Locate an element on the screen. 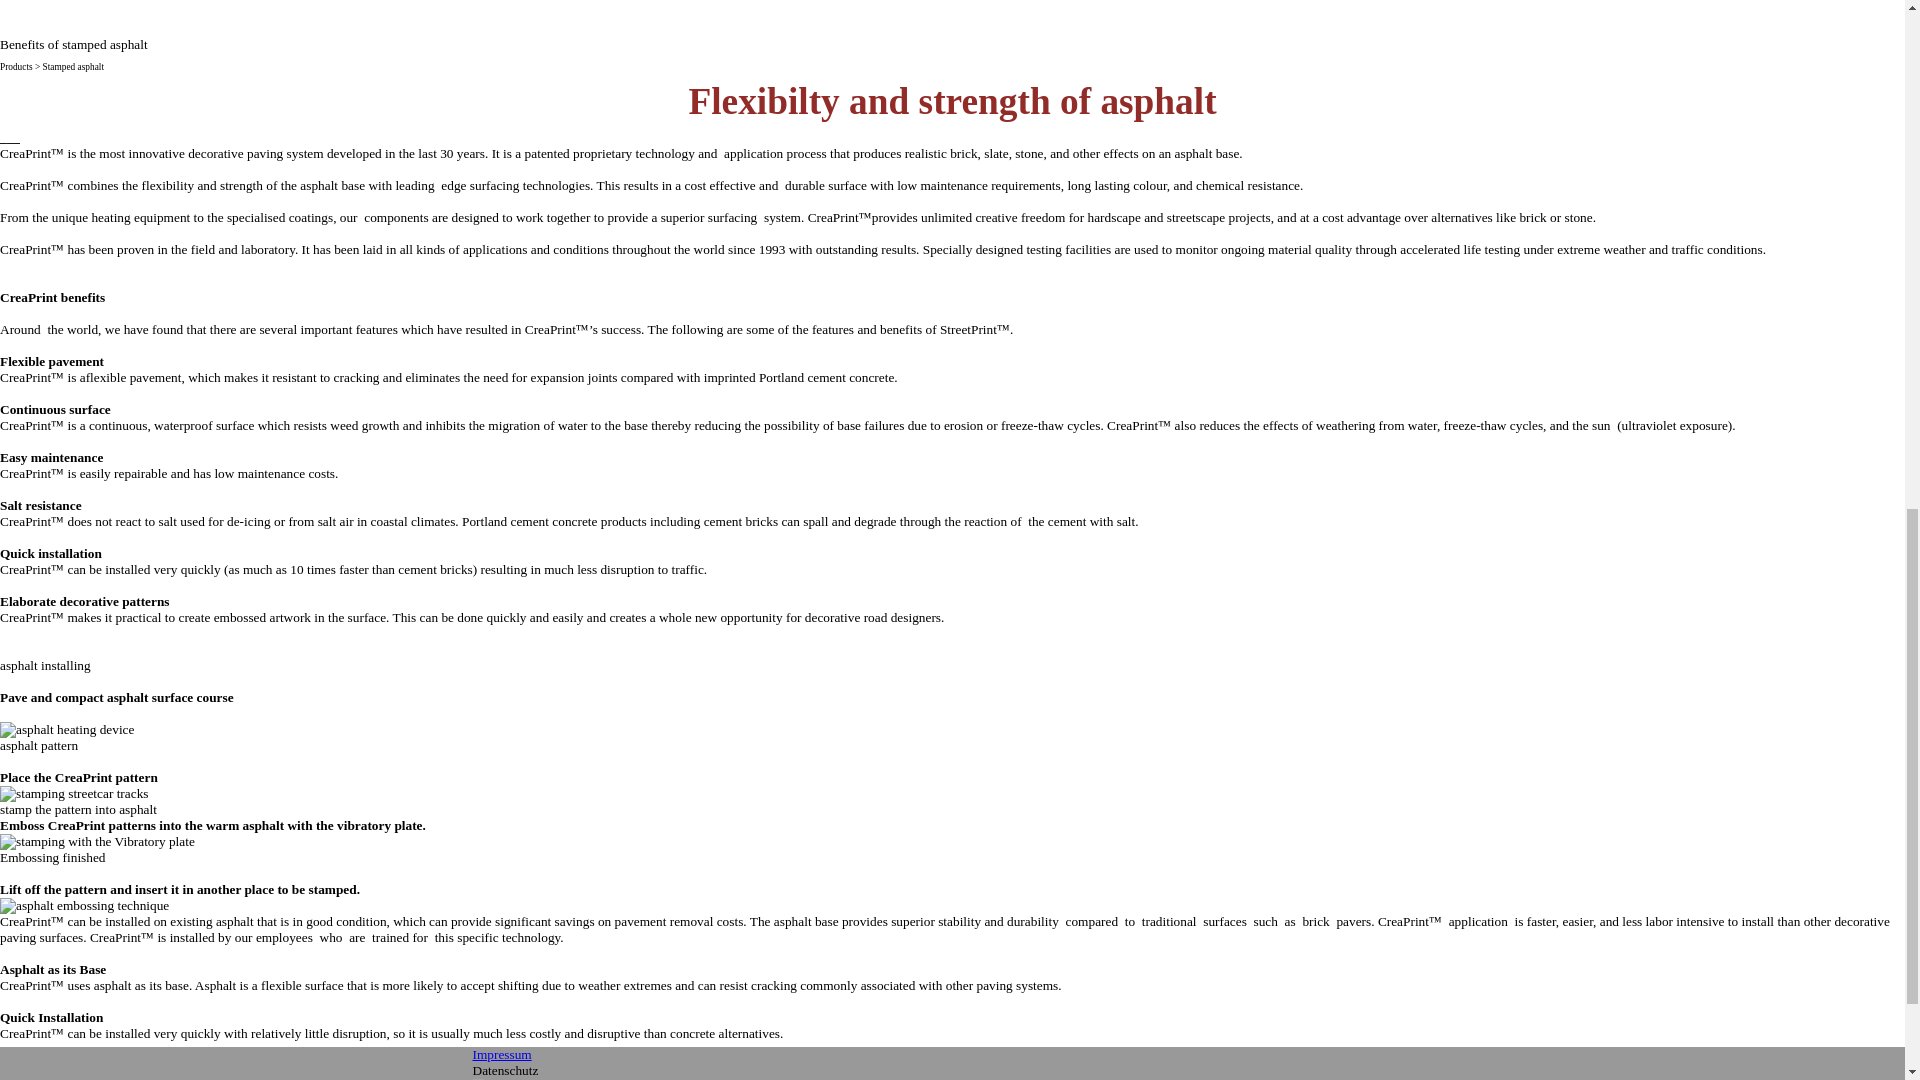 This screenshot has width=1920, height=1080. infrared heater is located at coordinates (67, 730).